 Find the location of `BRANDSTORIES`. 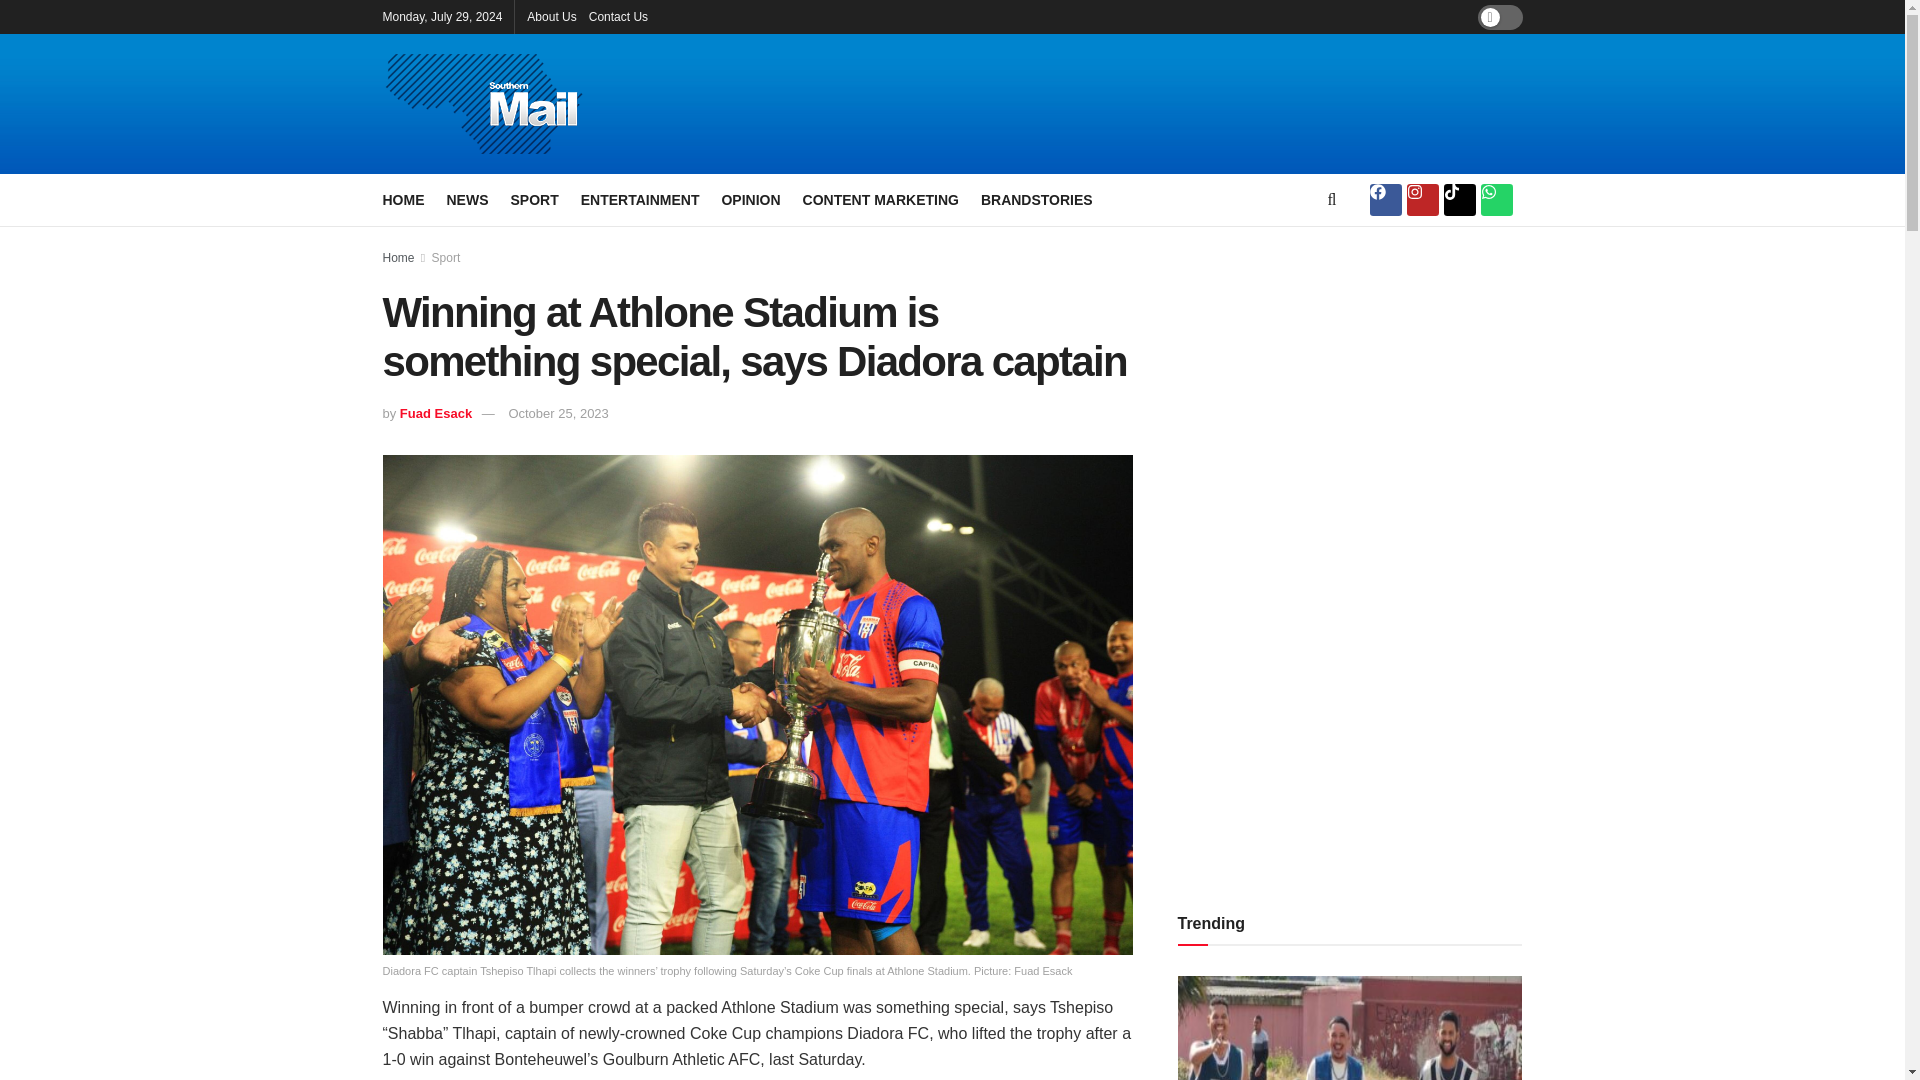

BRANDSTORIES is located at coordinates (1036, 199).